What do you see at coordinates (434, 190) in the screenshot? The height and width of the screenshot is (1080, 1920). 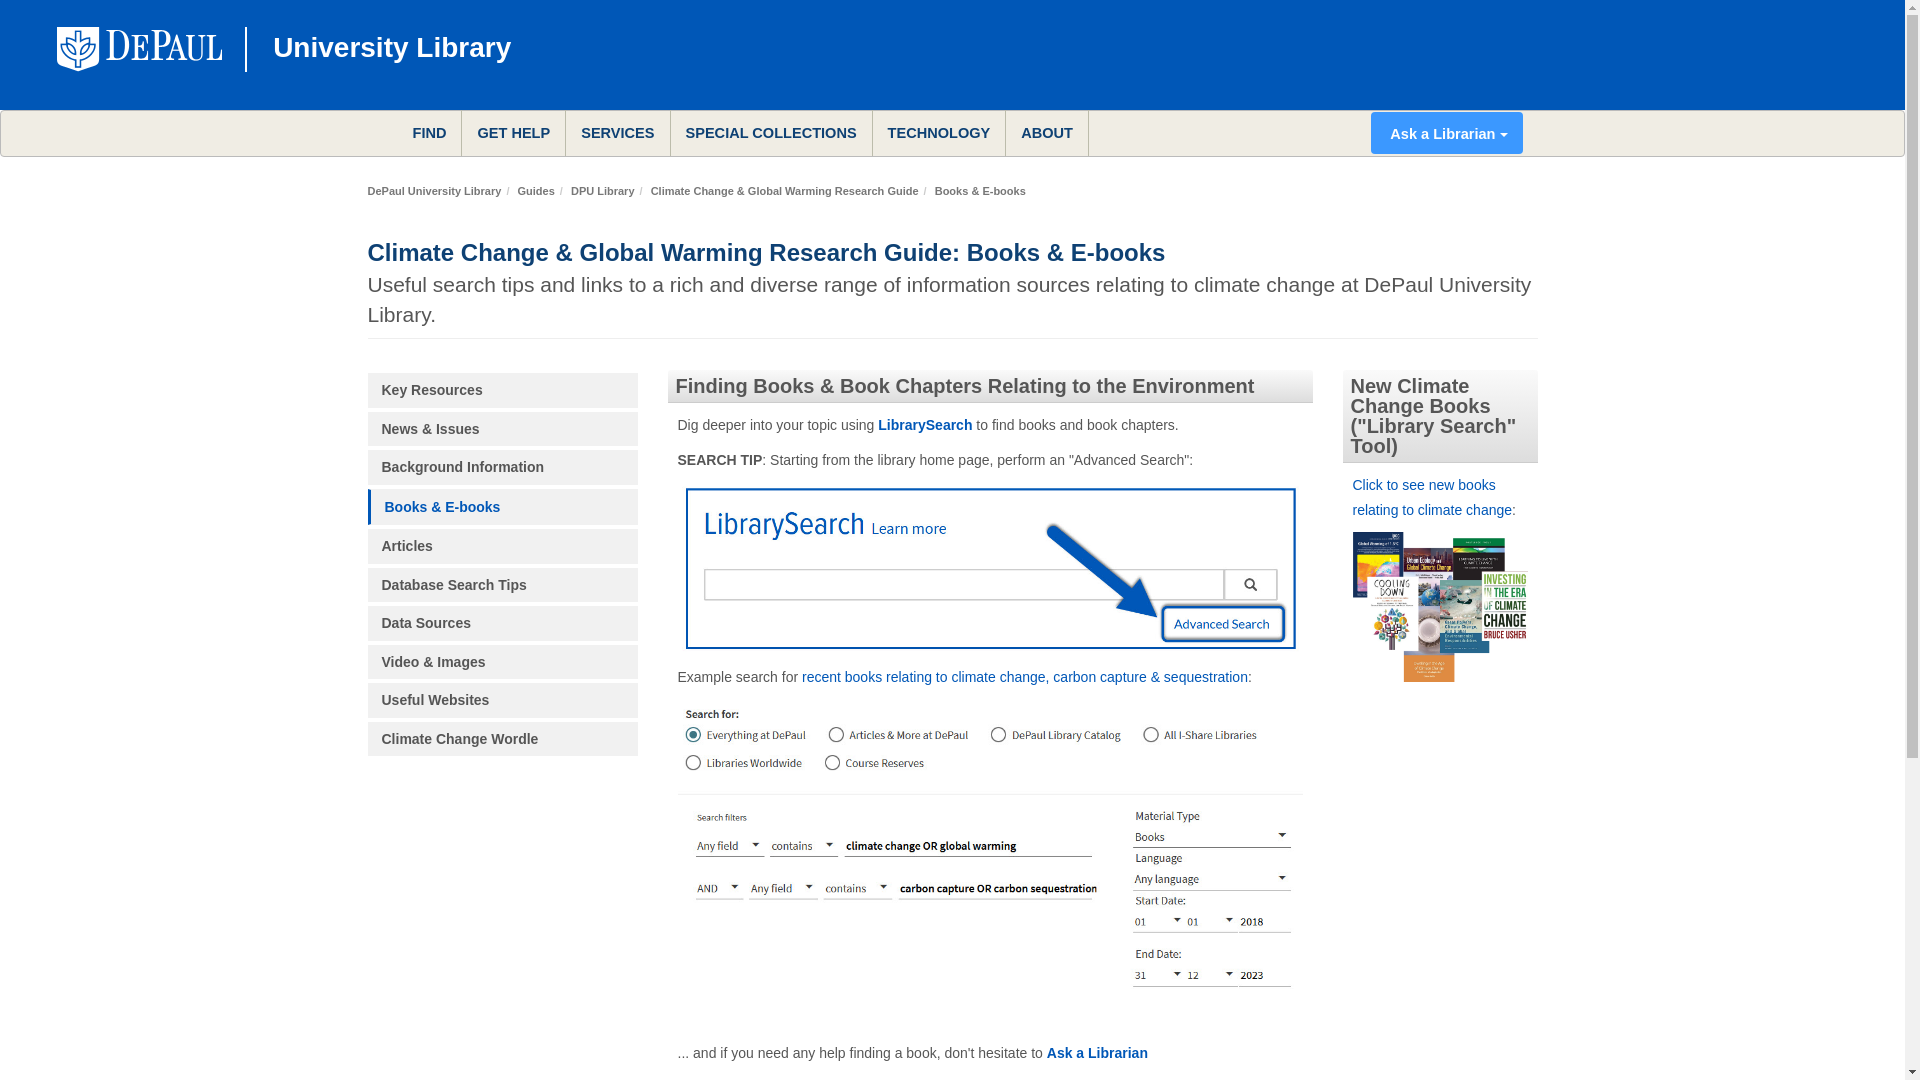 I see `DePaul University Library` at bounding box center [434, 190].